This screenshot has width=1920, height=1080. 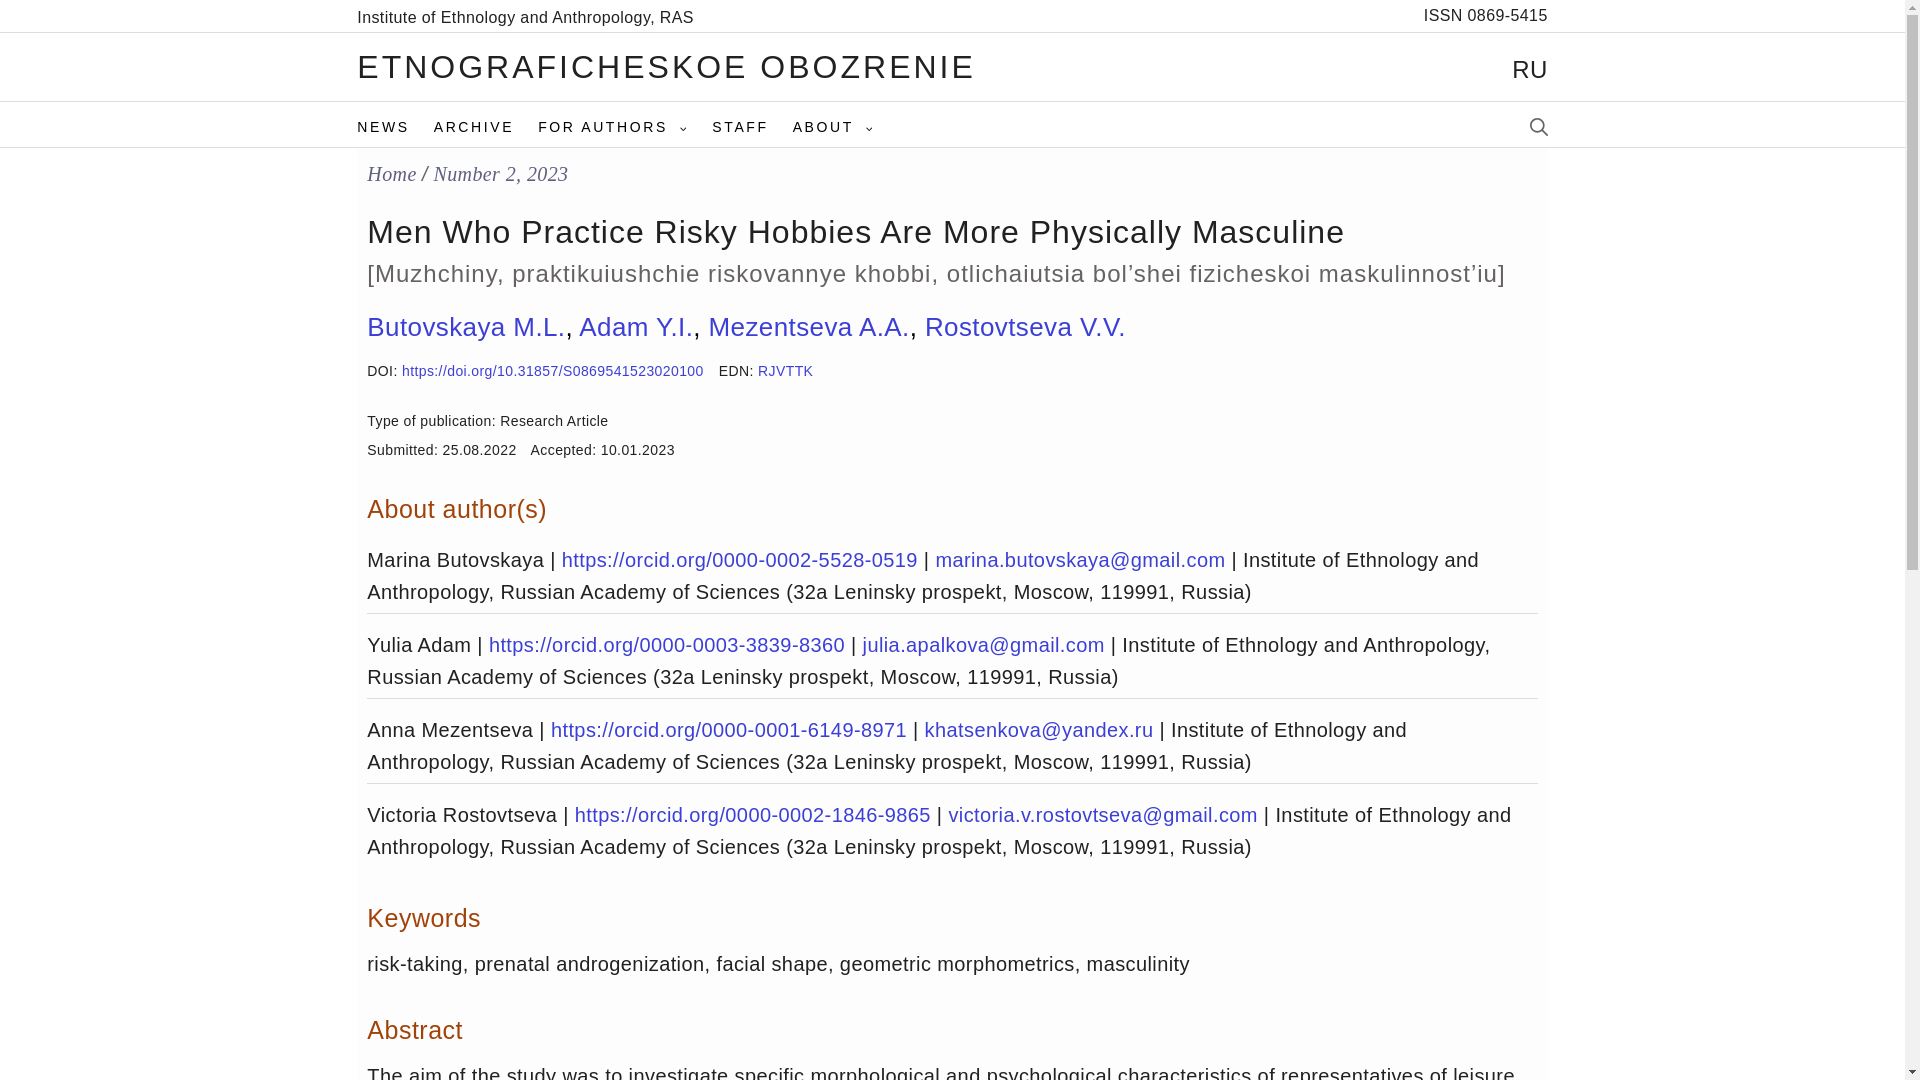 What do you see at coordinates (391, 173) in the screenshot?
I see `Home` at bounding box center [391, 173].